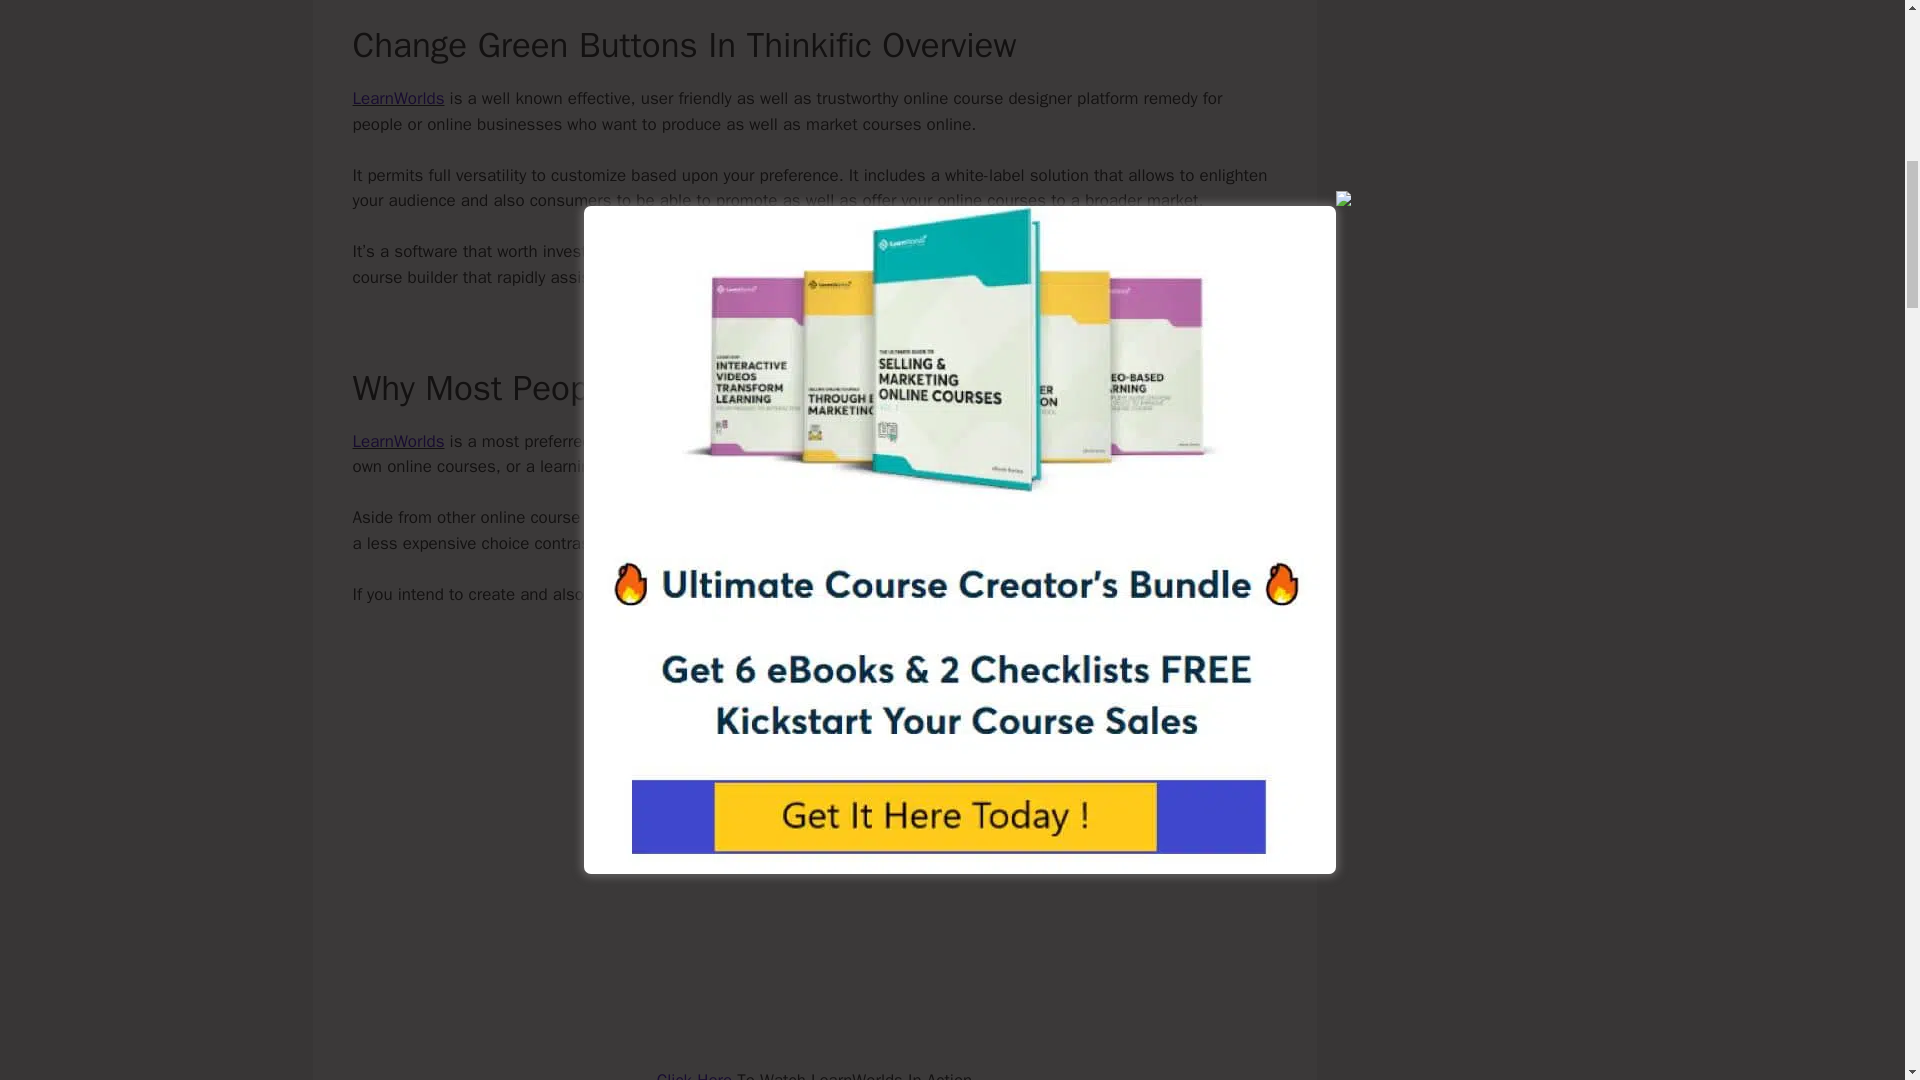  What do you see at coordinates (694, 1075) in the screenshot?
I see `Click Here` at bounding box center [694, 1075].